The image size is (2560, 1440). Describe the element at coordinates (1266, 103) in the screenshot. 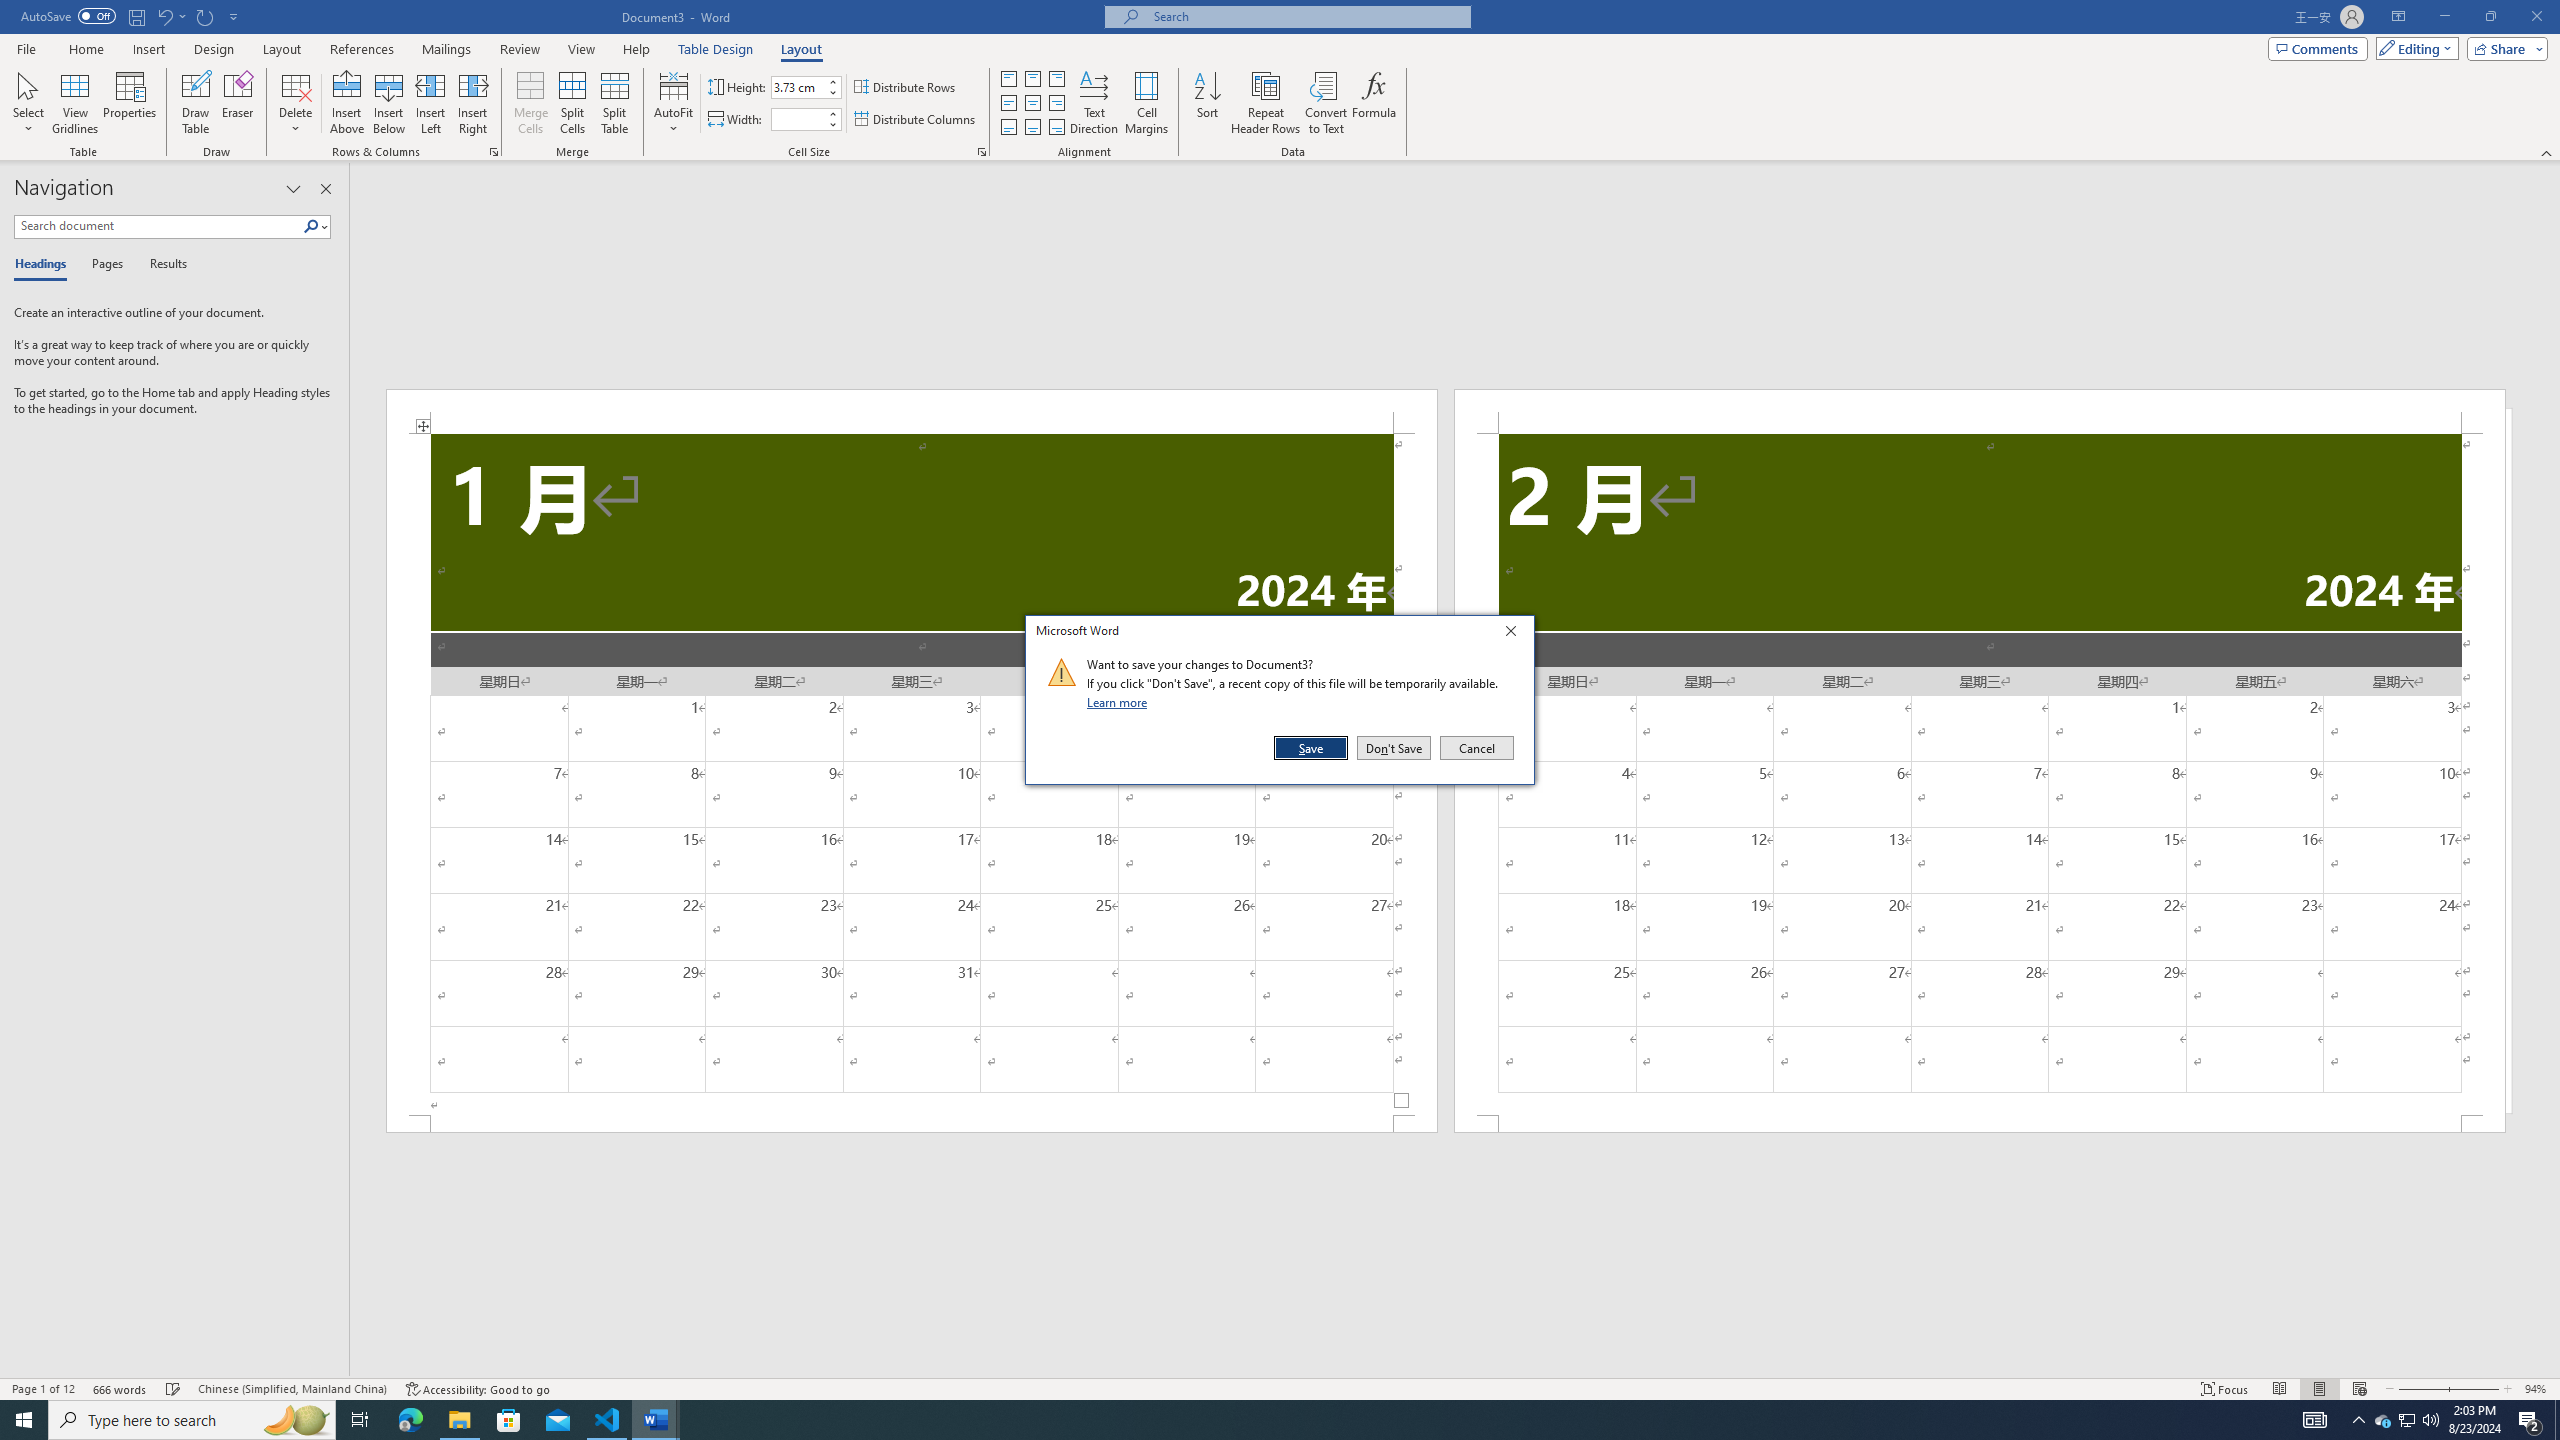

I see `Repeat Header Rows` at that location.